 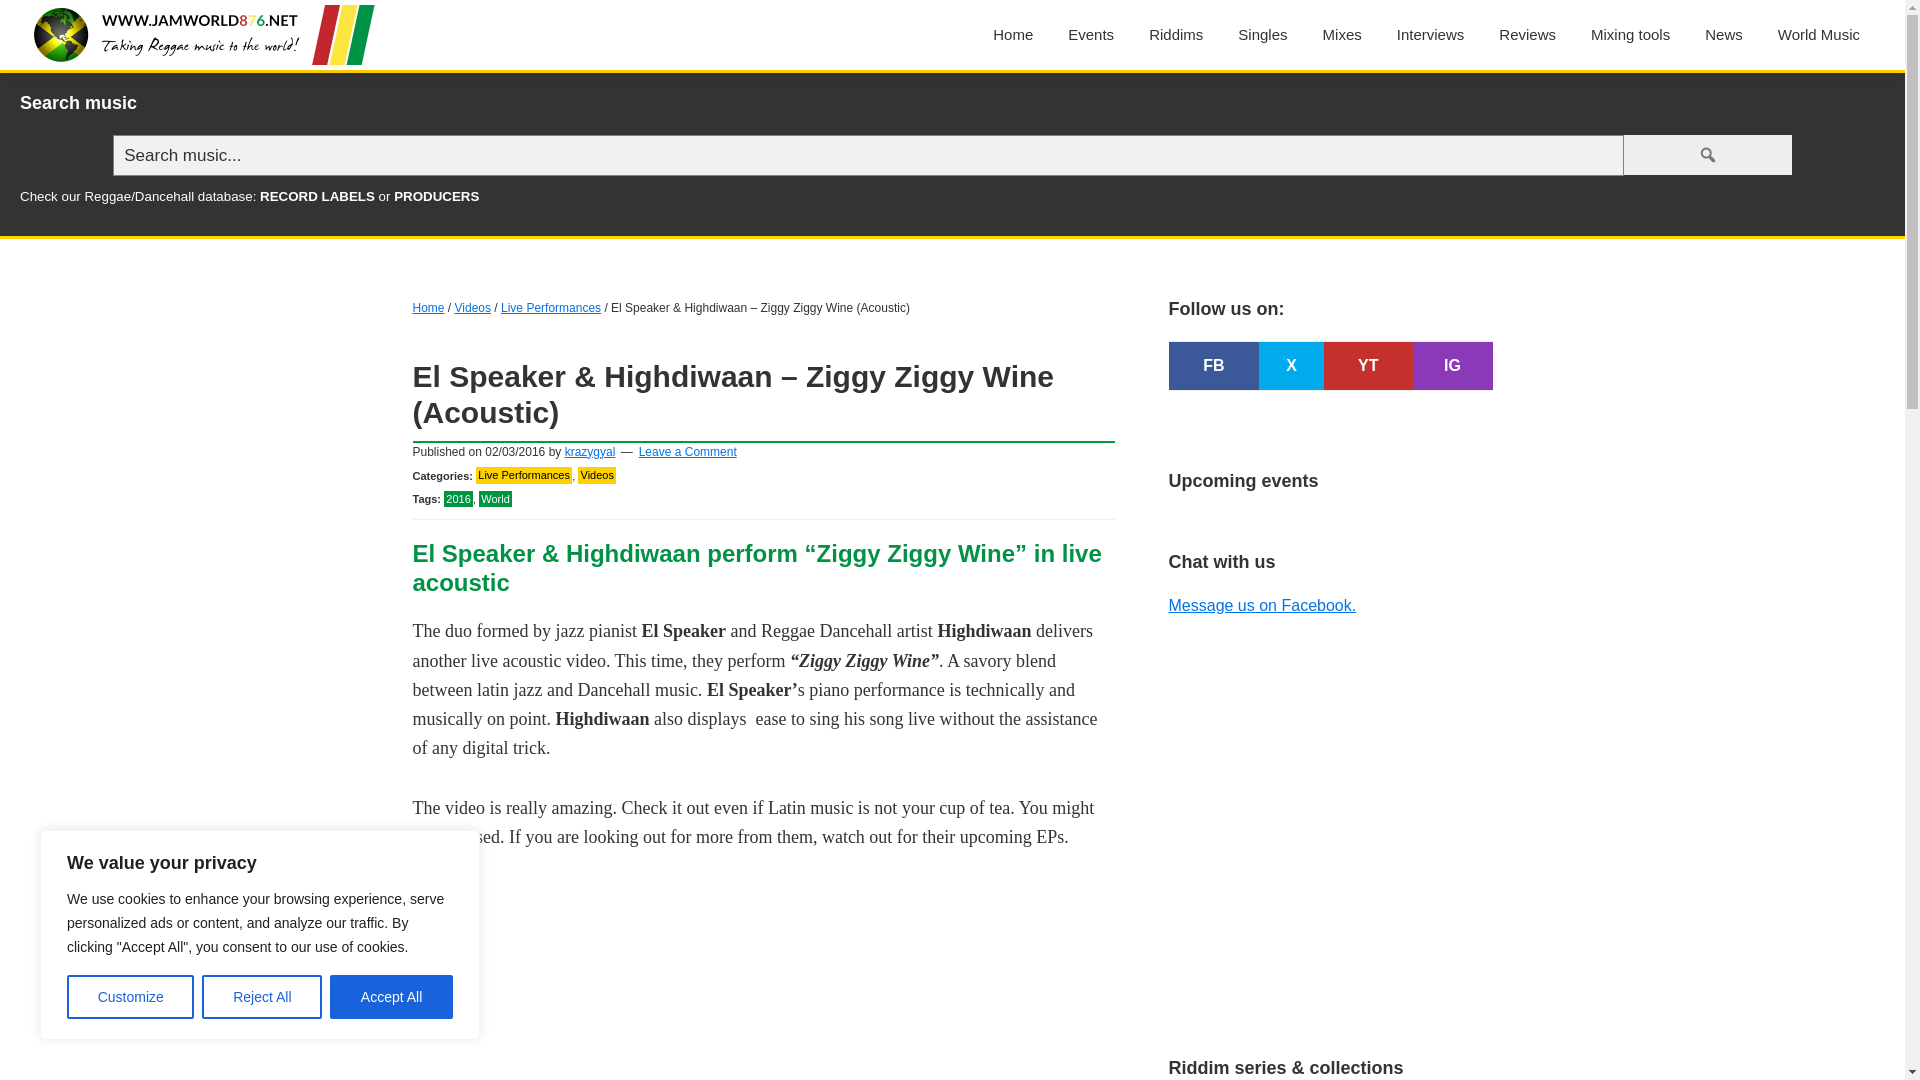 I want to click on Interviews, so click(x=1431, y=34).